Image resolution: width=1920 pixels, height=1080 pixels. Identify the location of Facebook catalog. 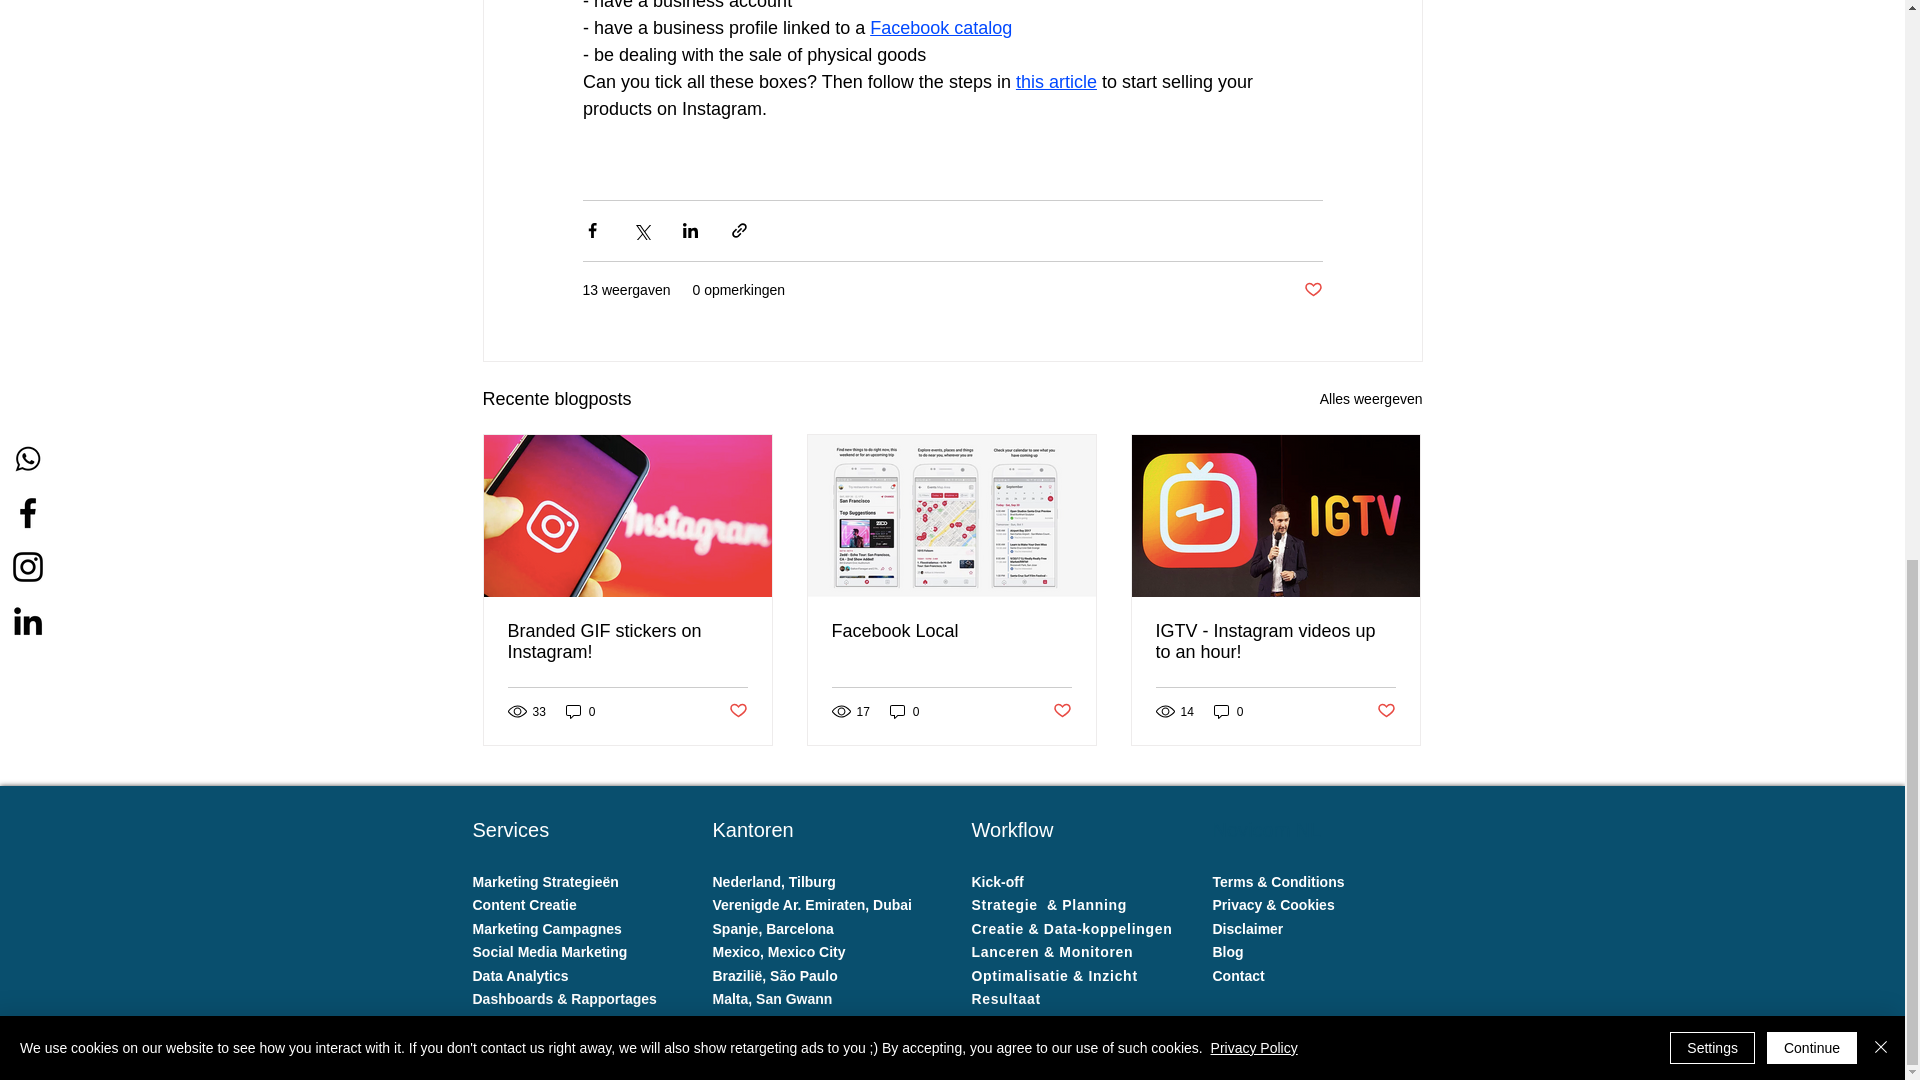
(940, 28).